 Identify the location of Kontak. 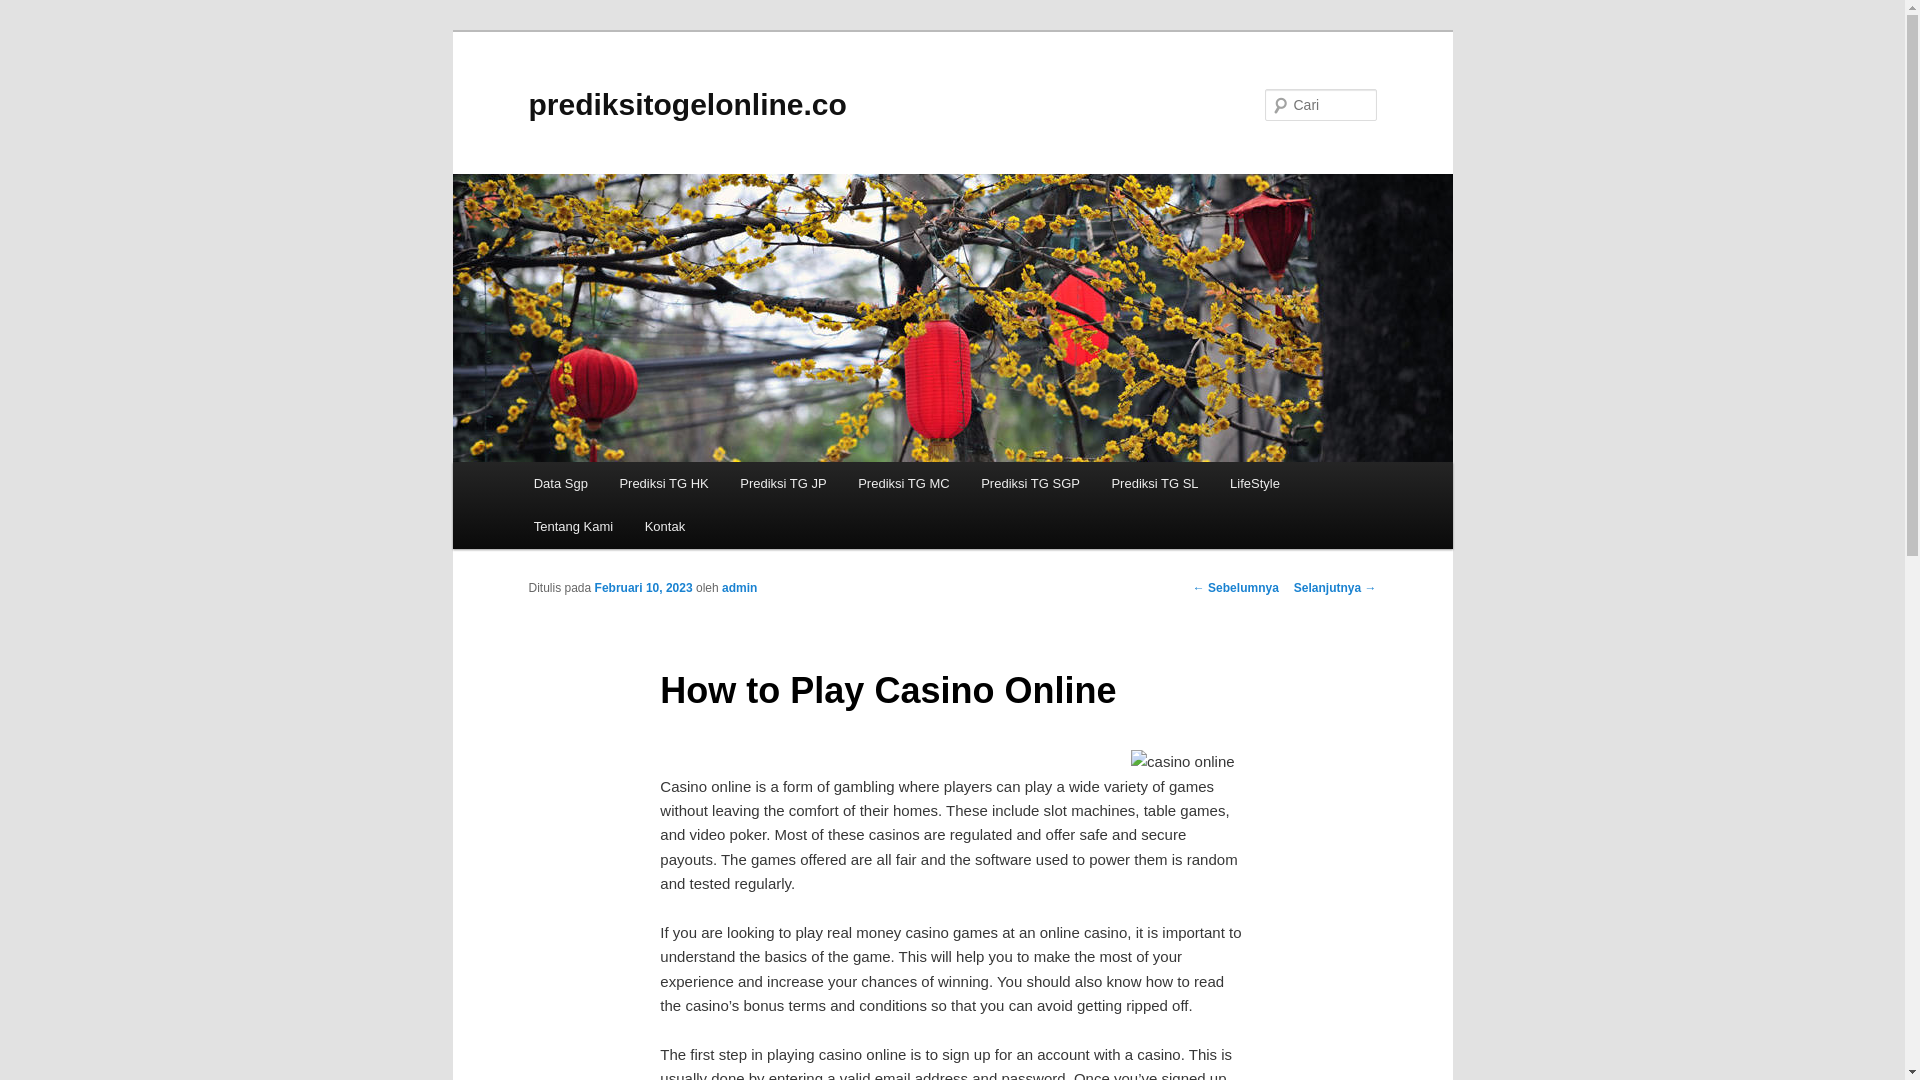
(664, 526).